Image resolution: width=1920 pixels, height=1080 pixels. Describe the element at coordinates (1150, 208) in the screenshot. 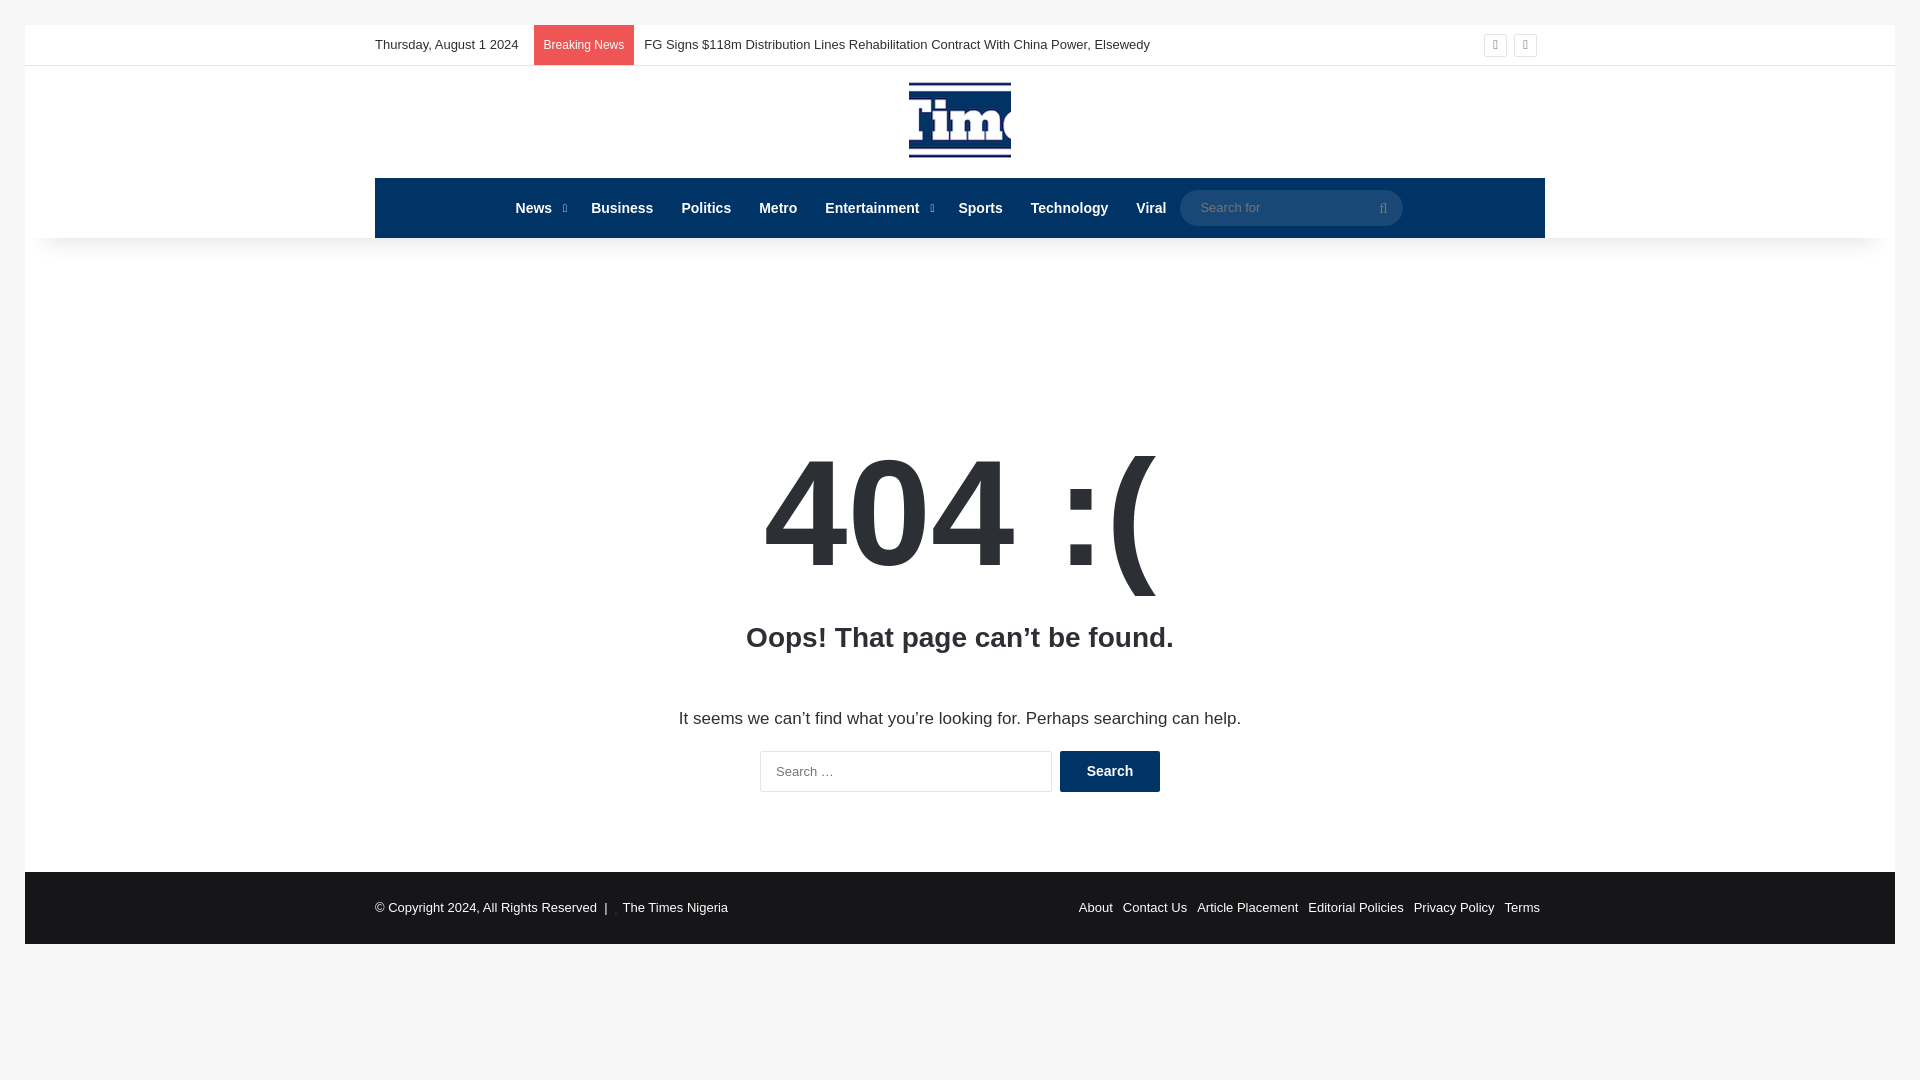

I see `Viral` at that location.